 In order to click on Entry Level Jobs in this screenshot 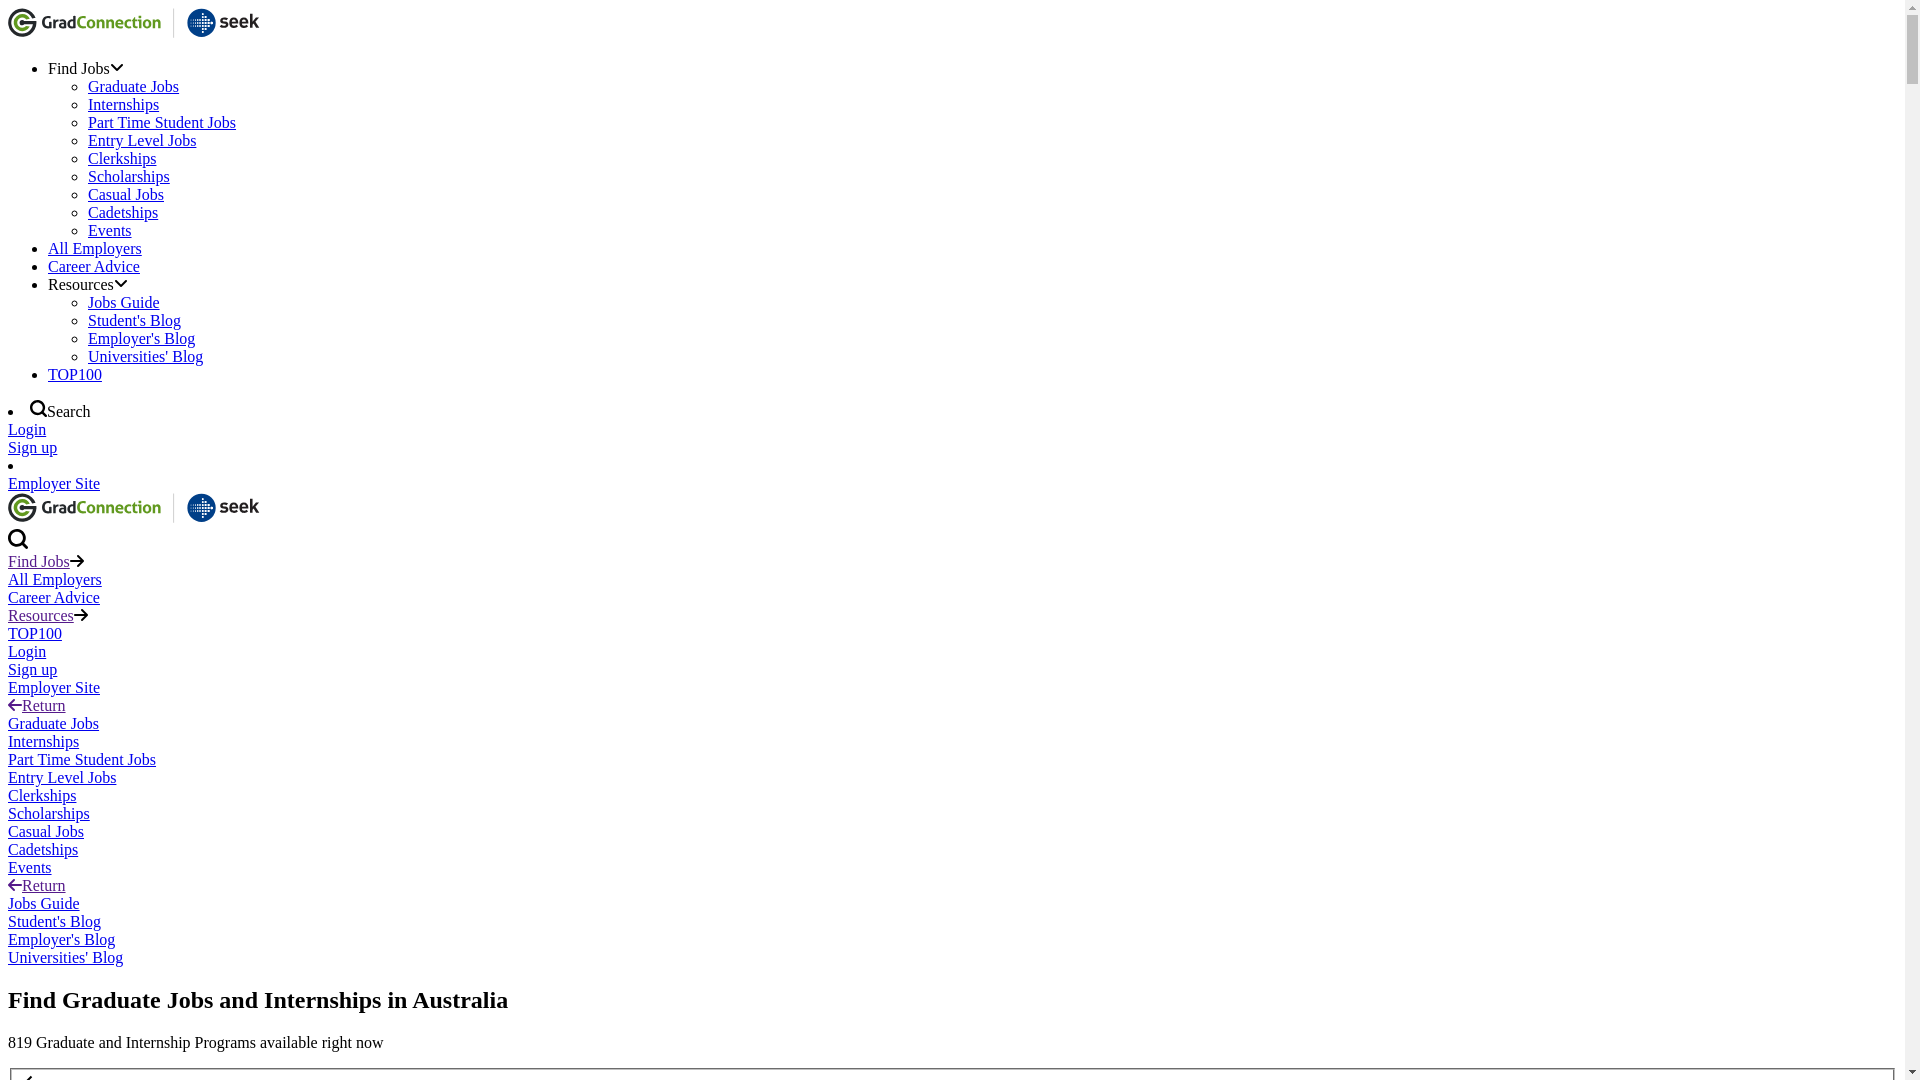, I will do `click(62, 778)`.